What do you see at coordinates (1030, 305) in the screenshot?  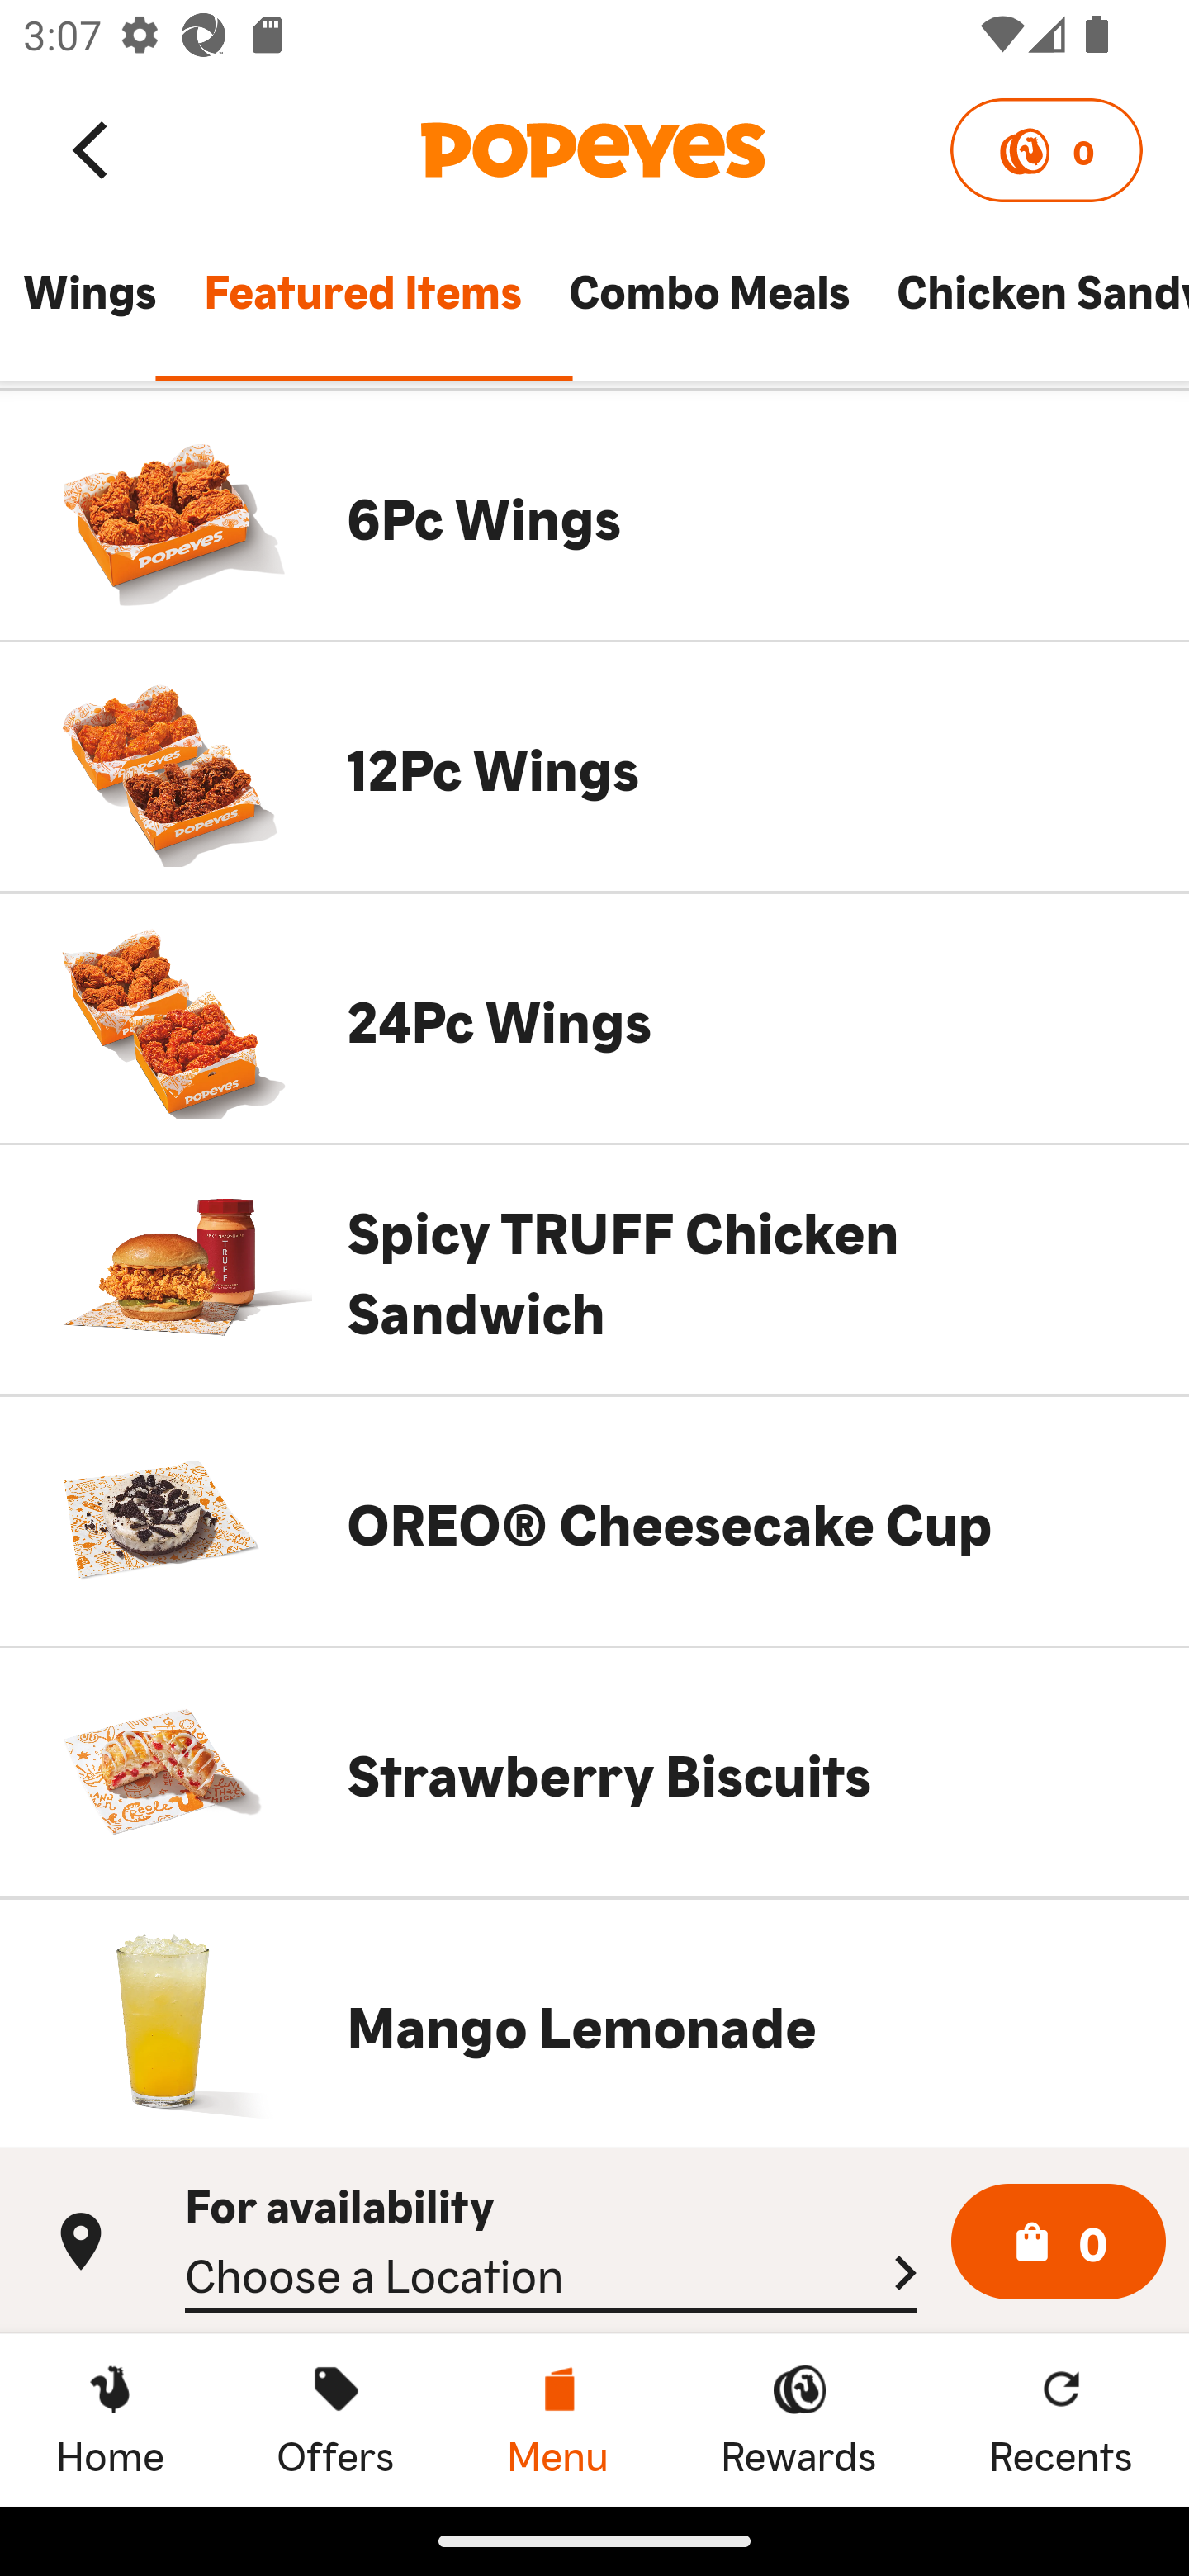 I see `Chicken Sandwich  ` at bounding box center [1030, 305].